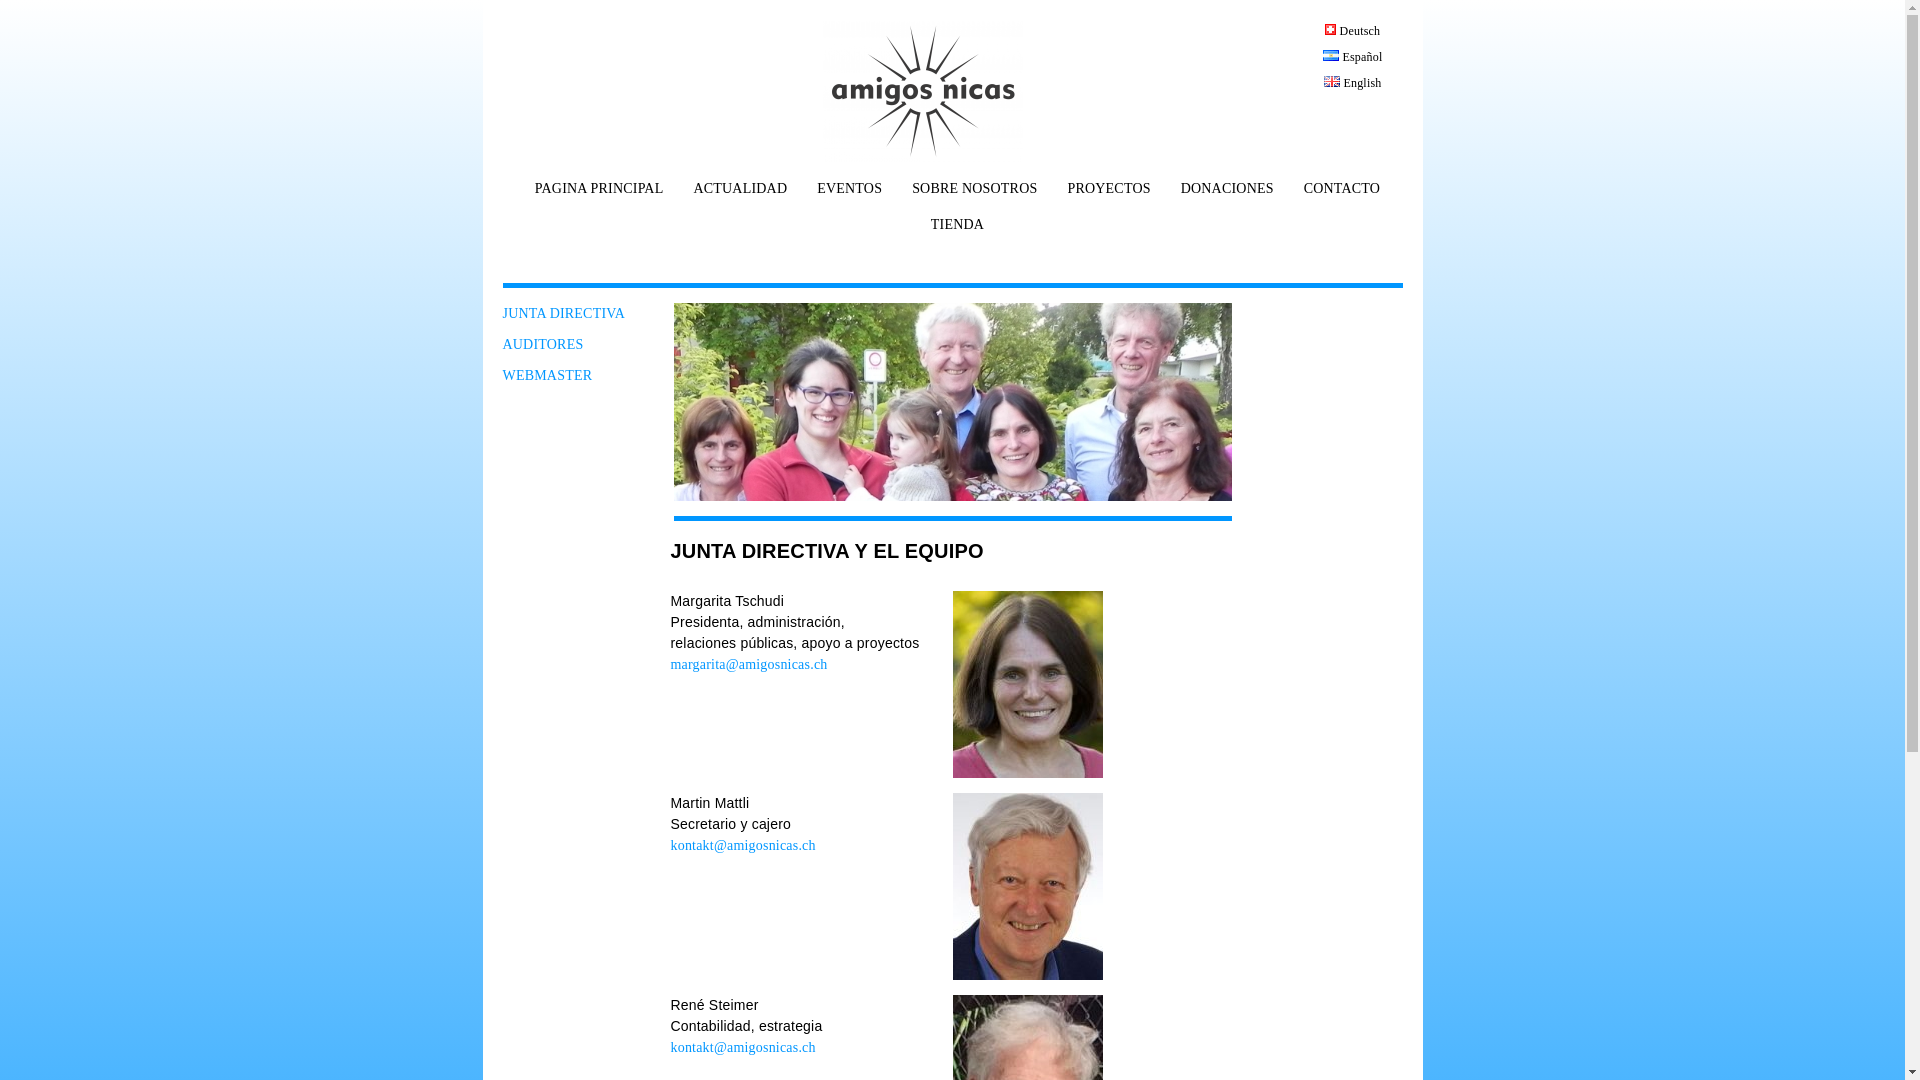  What do you see at coordinates (742, 1048) in the screenshot?
I see `kontakt@amigosnicas.ch` at bounding box center [742, 1048].